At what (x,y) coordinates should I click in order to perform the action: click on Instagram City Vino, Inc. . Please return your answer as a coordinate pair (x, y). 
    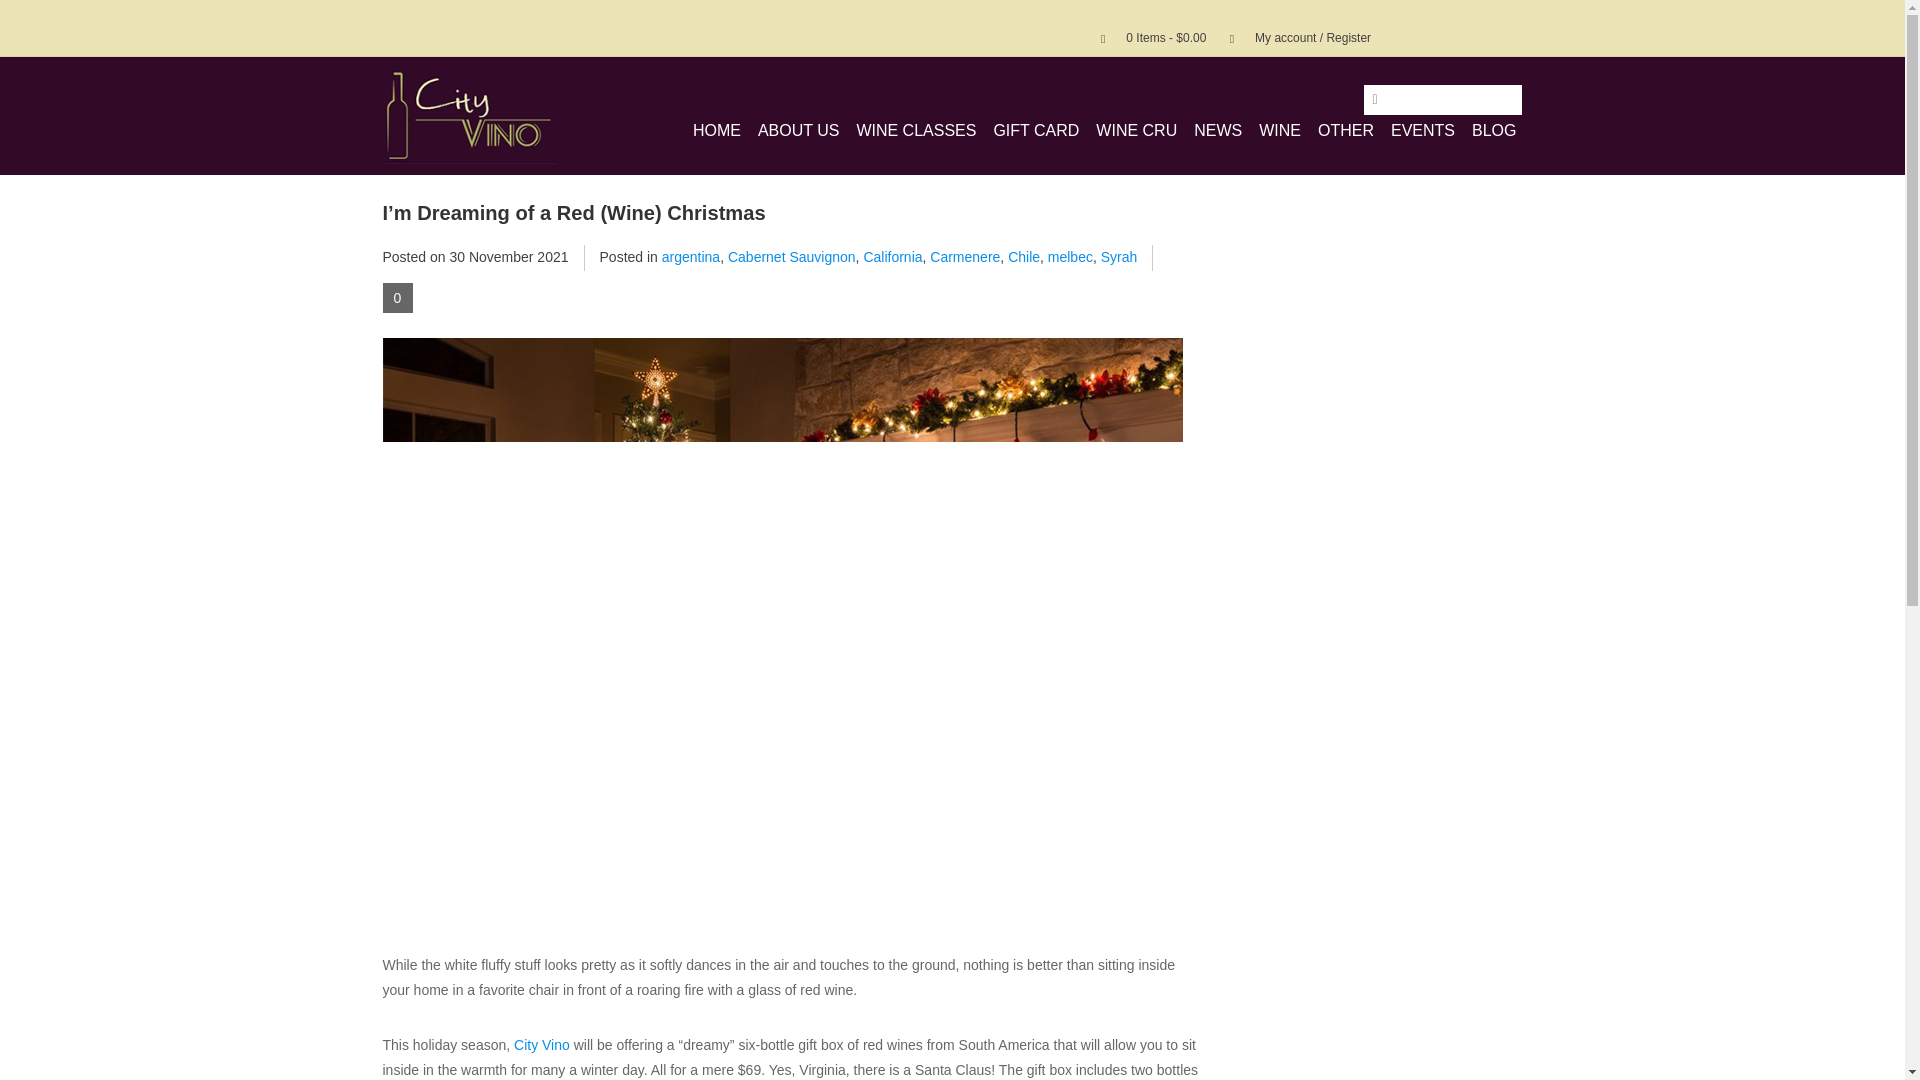
    Looking at the image, I should click on (1506, 26).